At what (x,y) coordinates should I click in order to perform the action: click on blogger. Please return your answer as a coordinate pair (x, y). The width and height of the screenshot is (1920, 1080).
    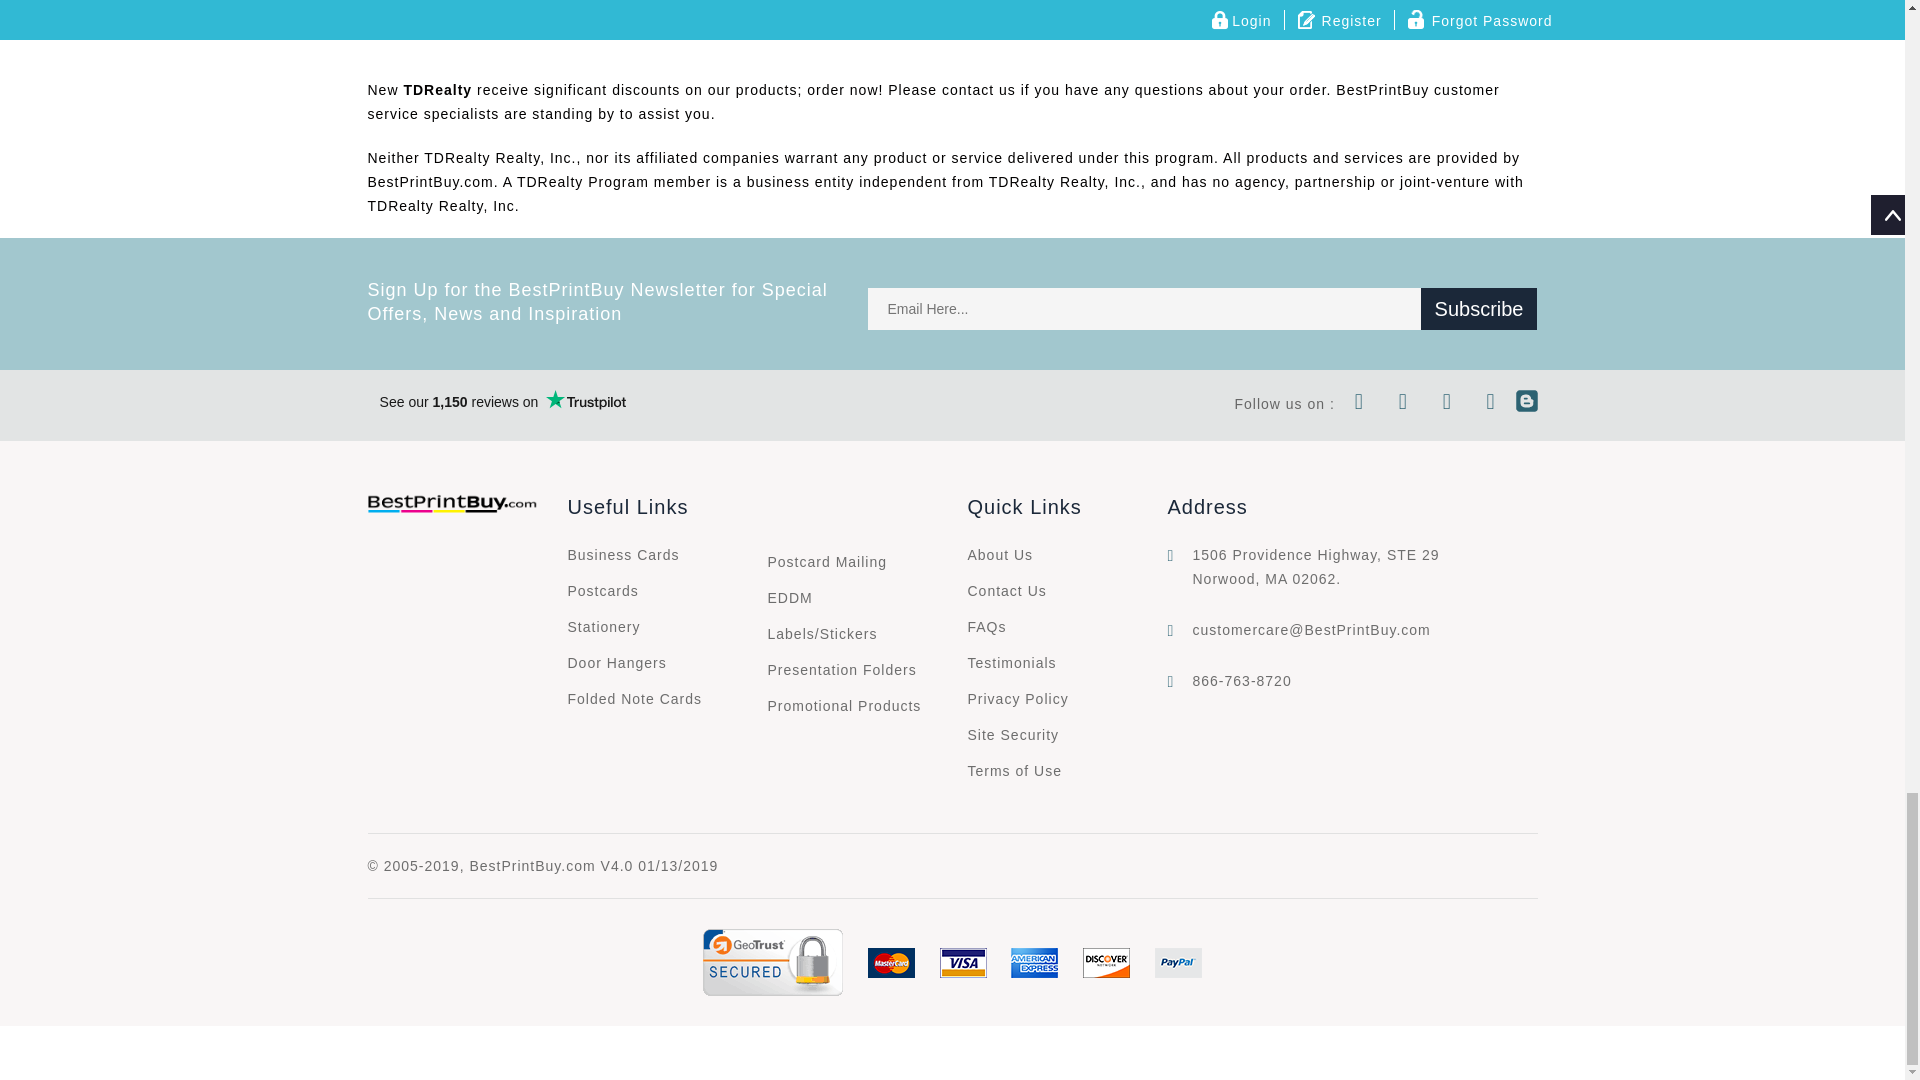
    Looking at the image, I should click on (1526, 404).